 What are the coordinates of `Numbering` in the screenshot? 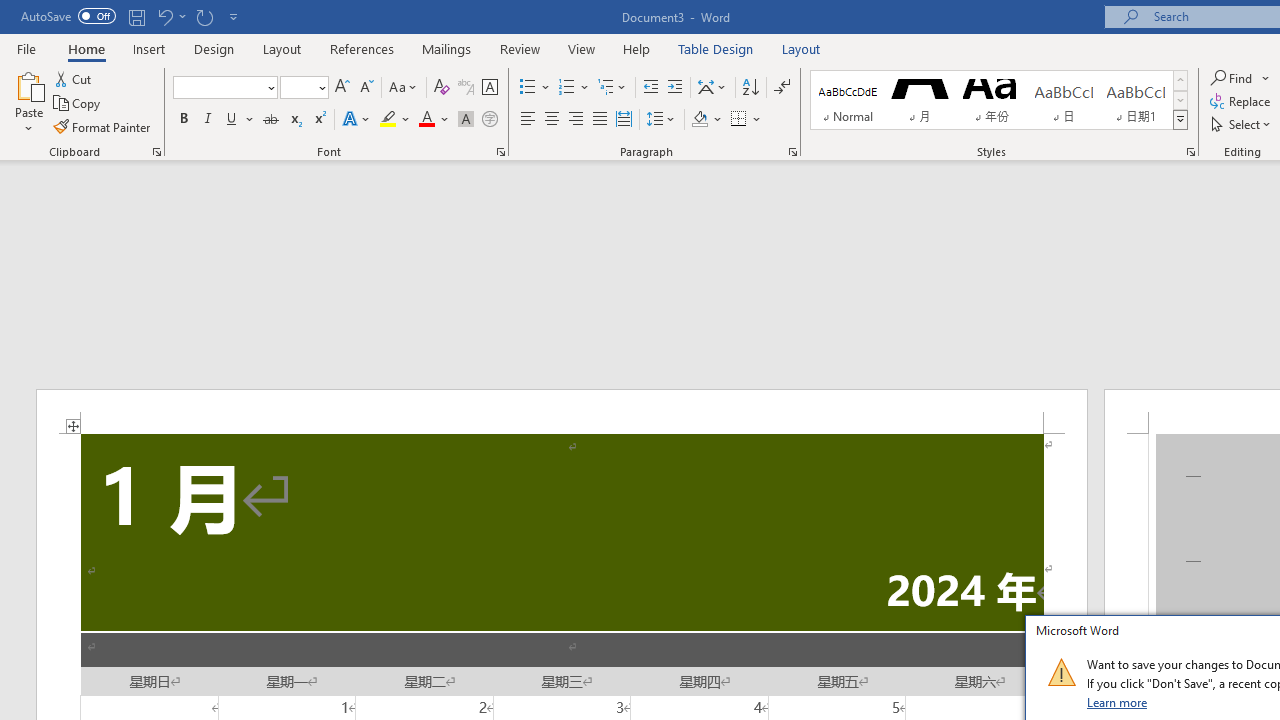 It's located at (566, 88).